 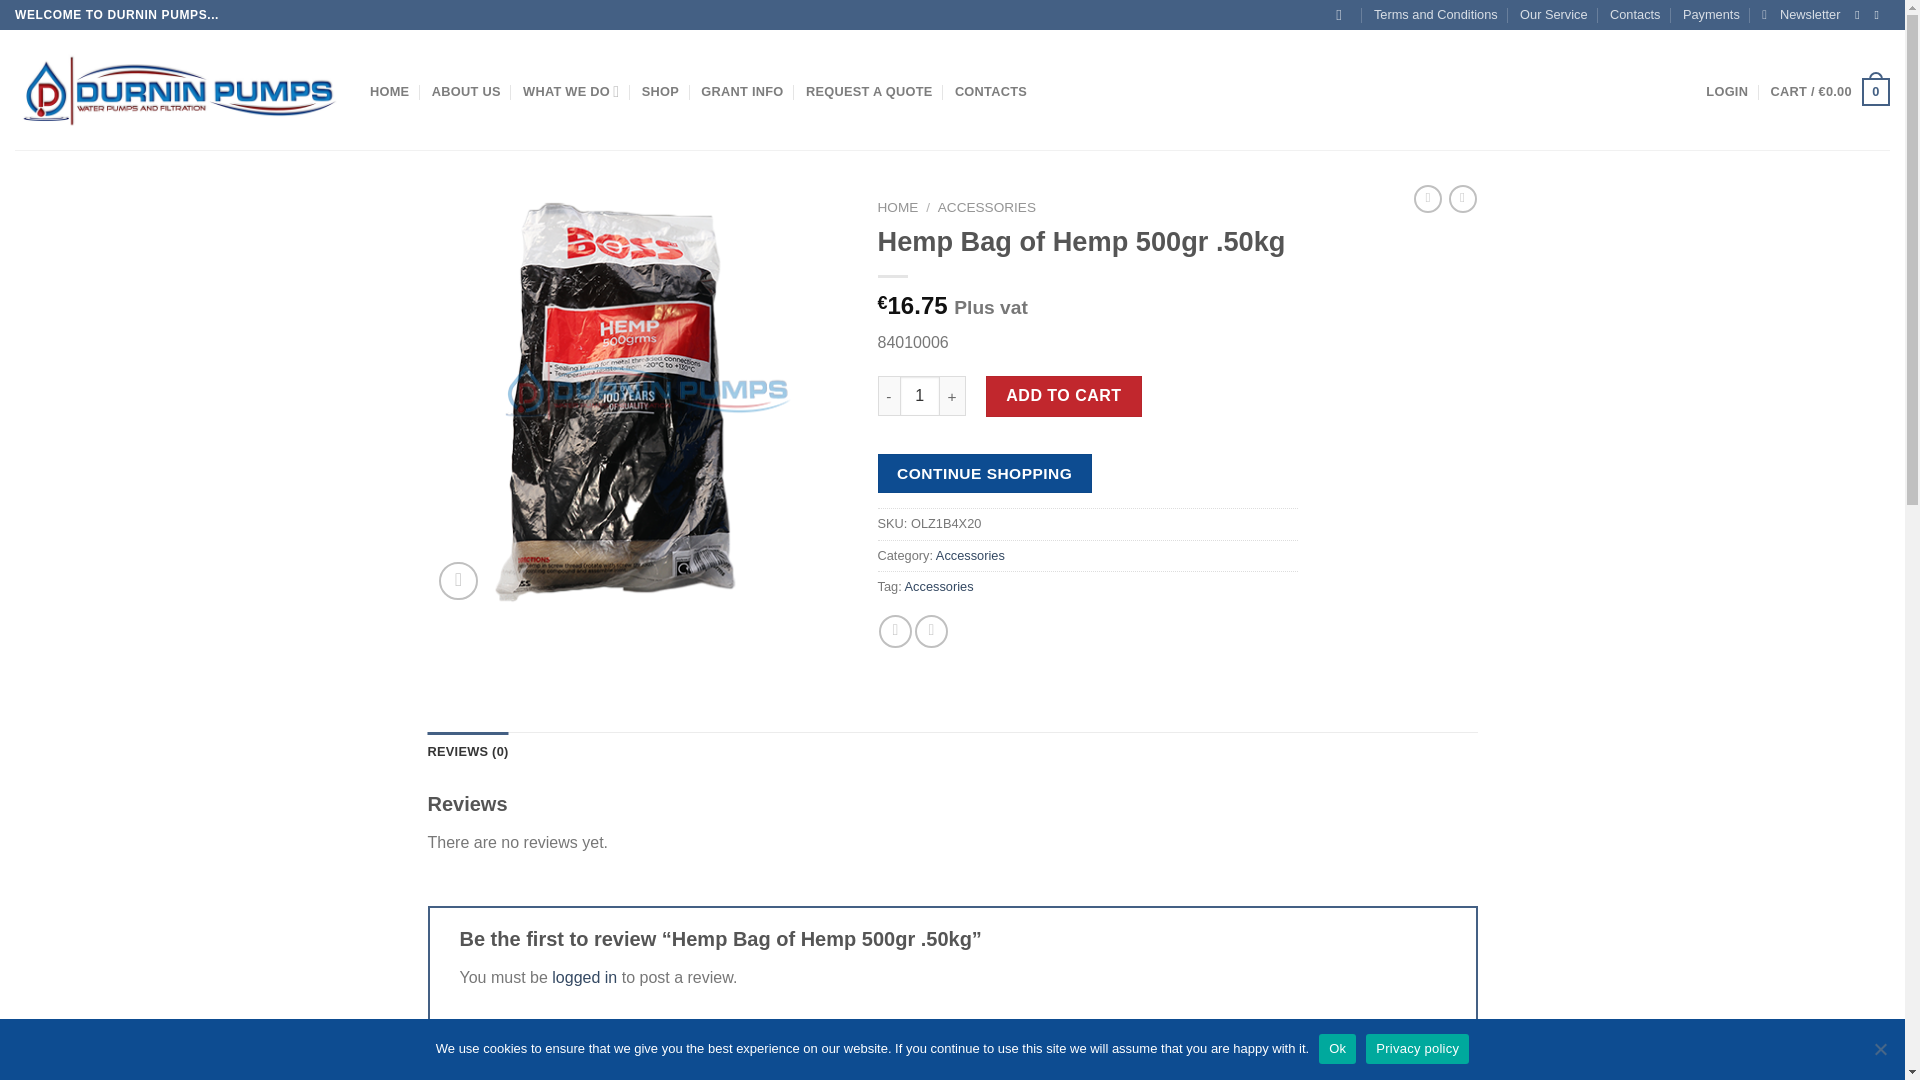 I want to click on Cart, so click(x=1830, y=91).